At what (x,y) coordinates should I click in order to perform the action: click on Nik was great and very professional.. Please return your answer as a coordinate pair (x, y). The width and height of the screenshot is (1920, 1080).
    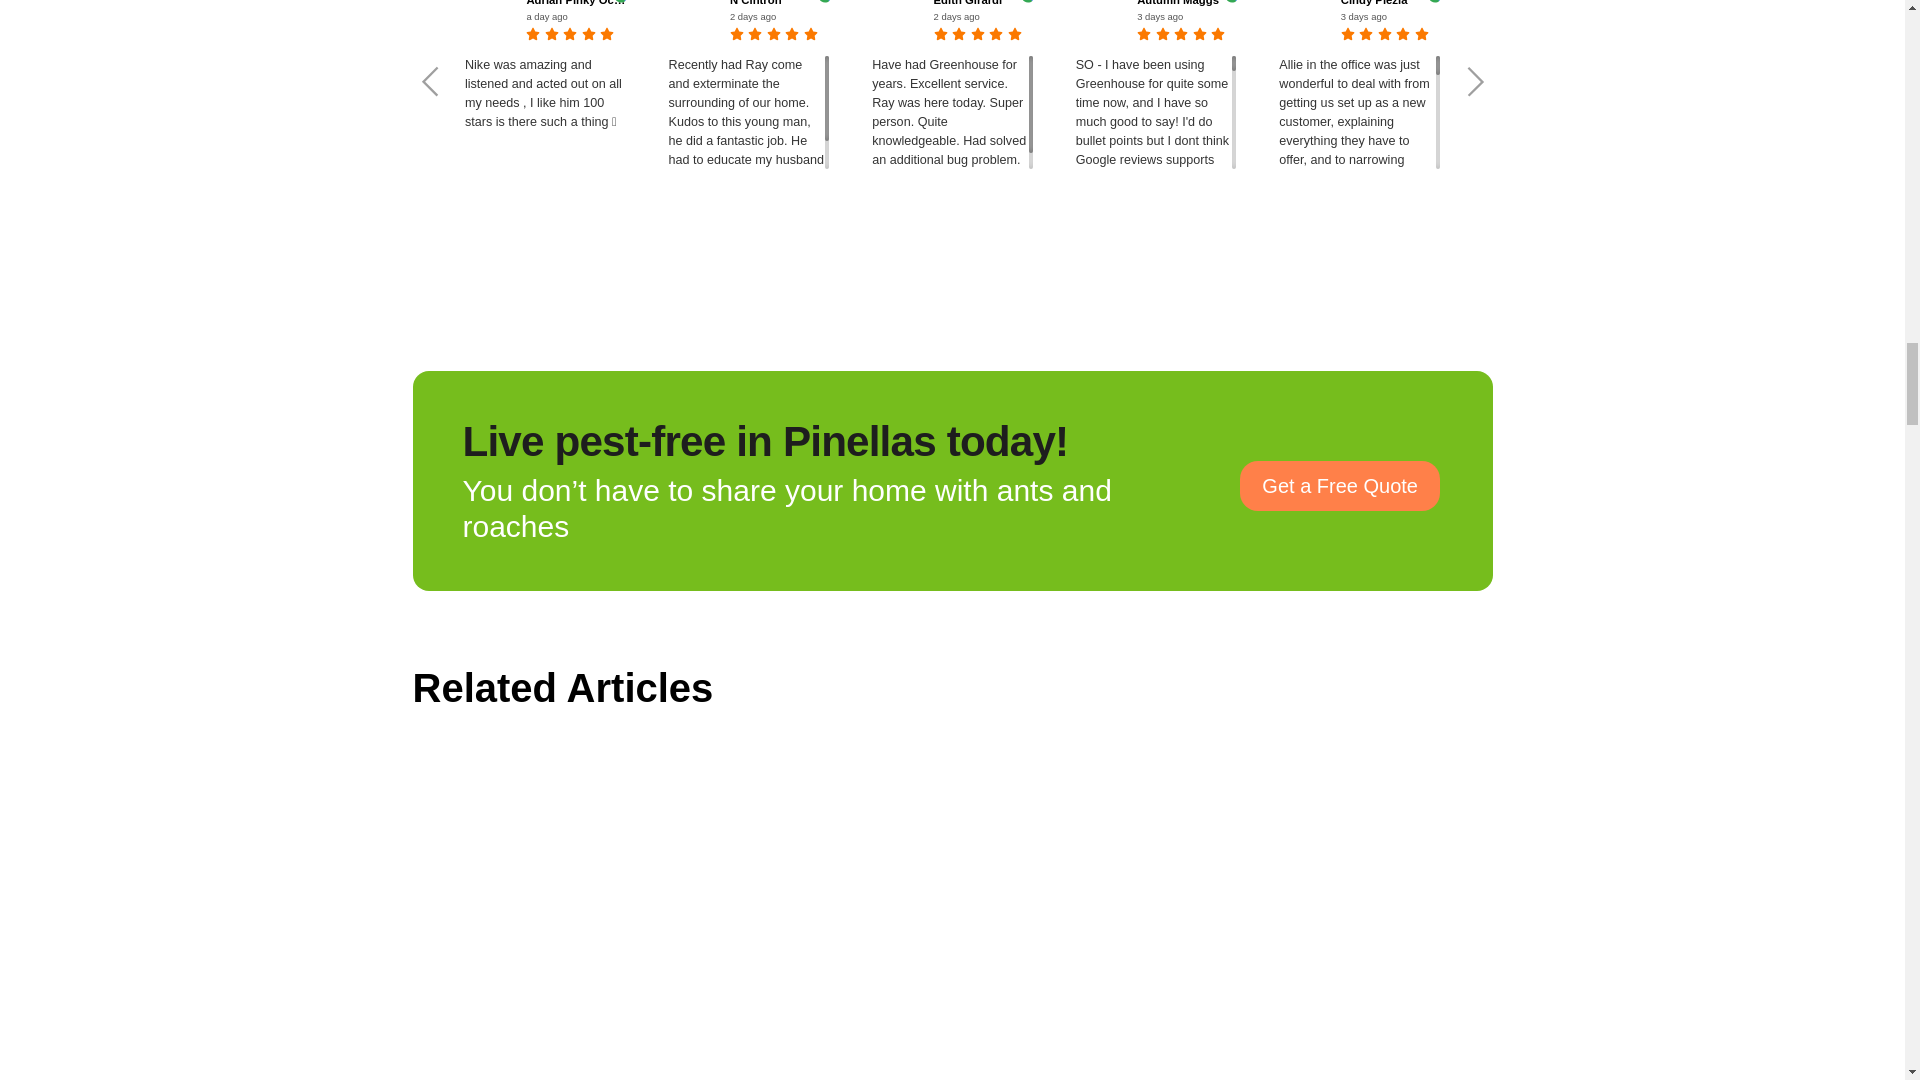
    Looking at the image, I should click on (1766, 112).